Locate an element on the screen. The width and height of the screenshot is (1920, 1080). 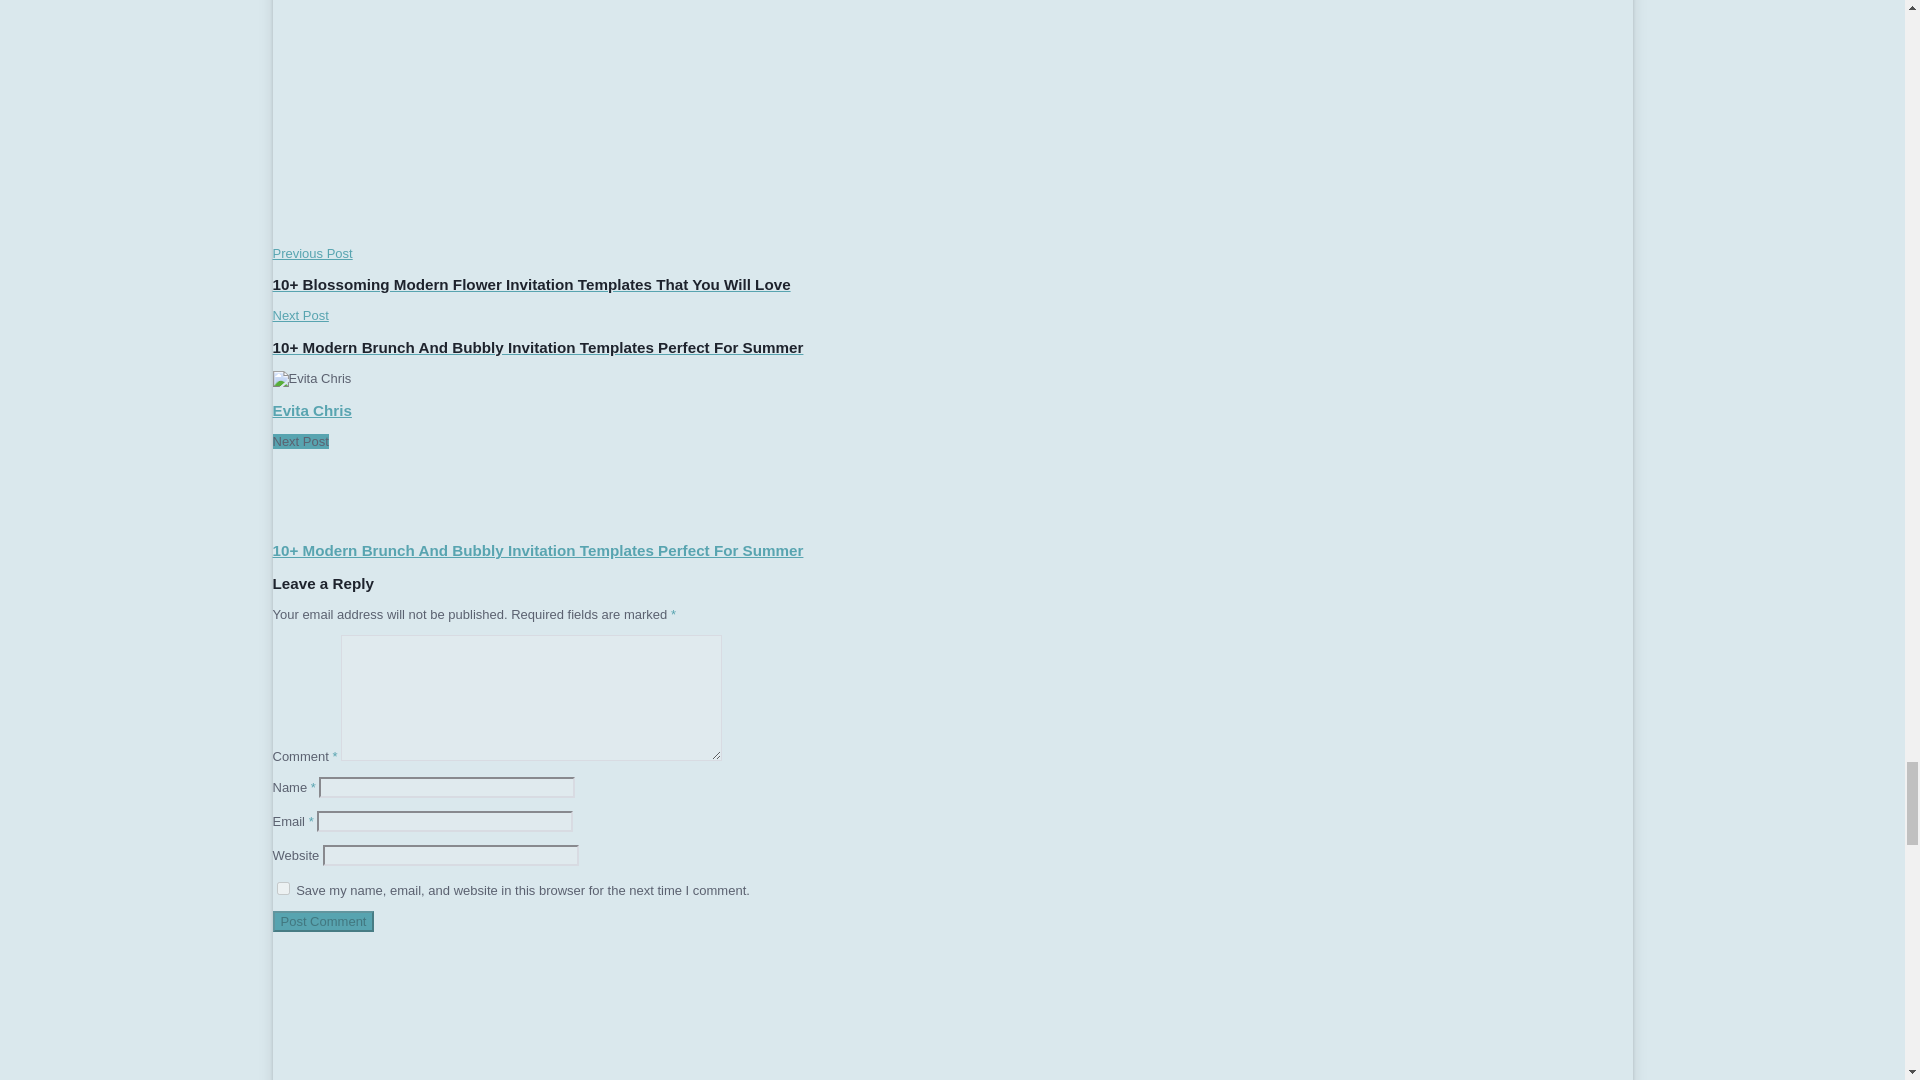
Post Comment is located at coordinates (323, 922).